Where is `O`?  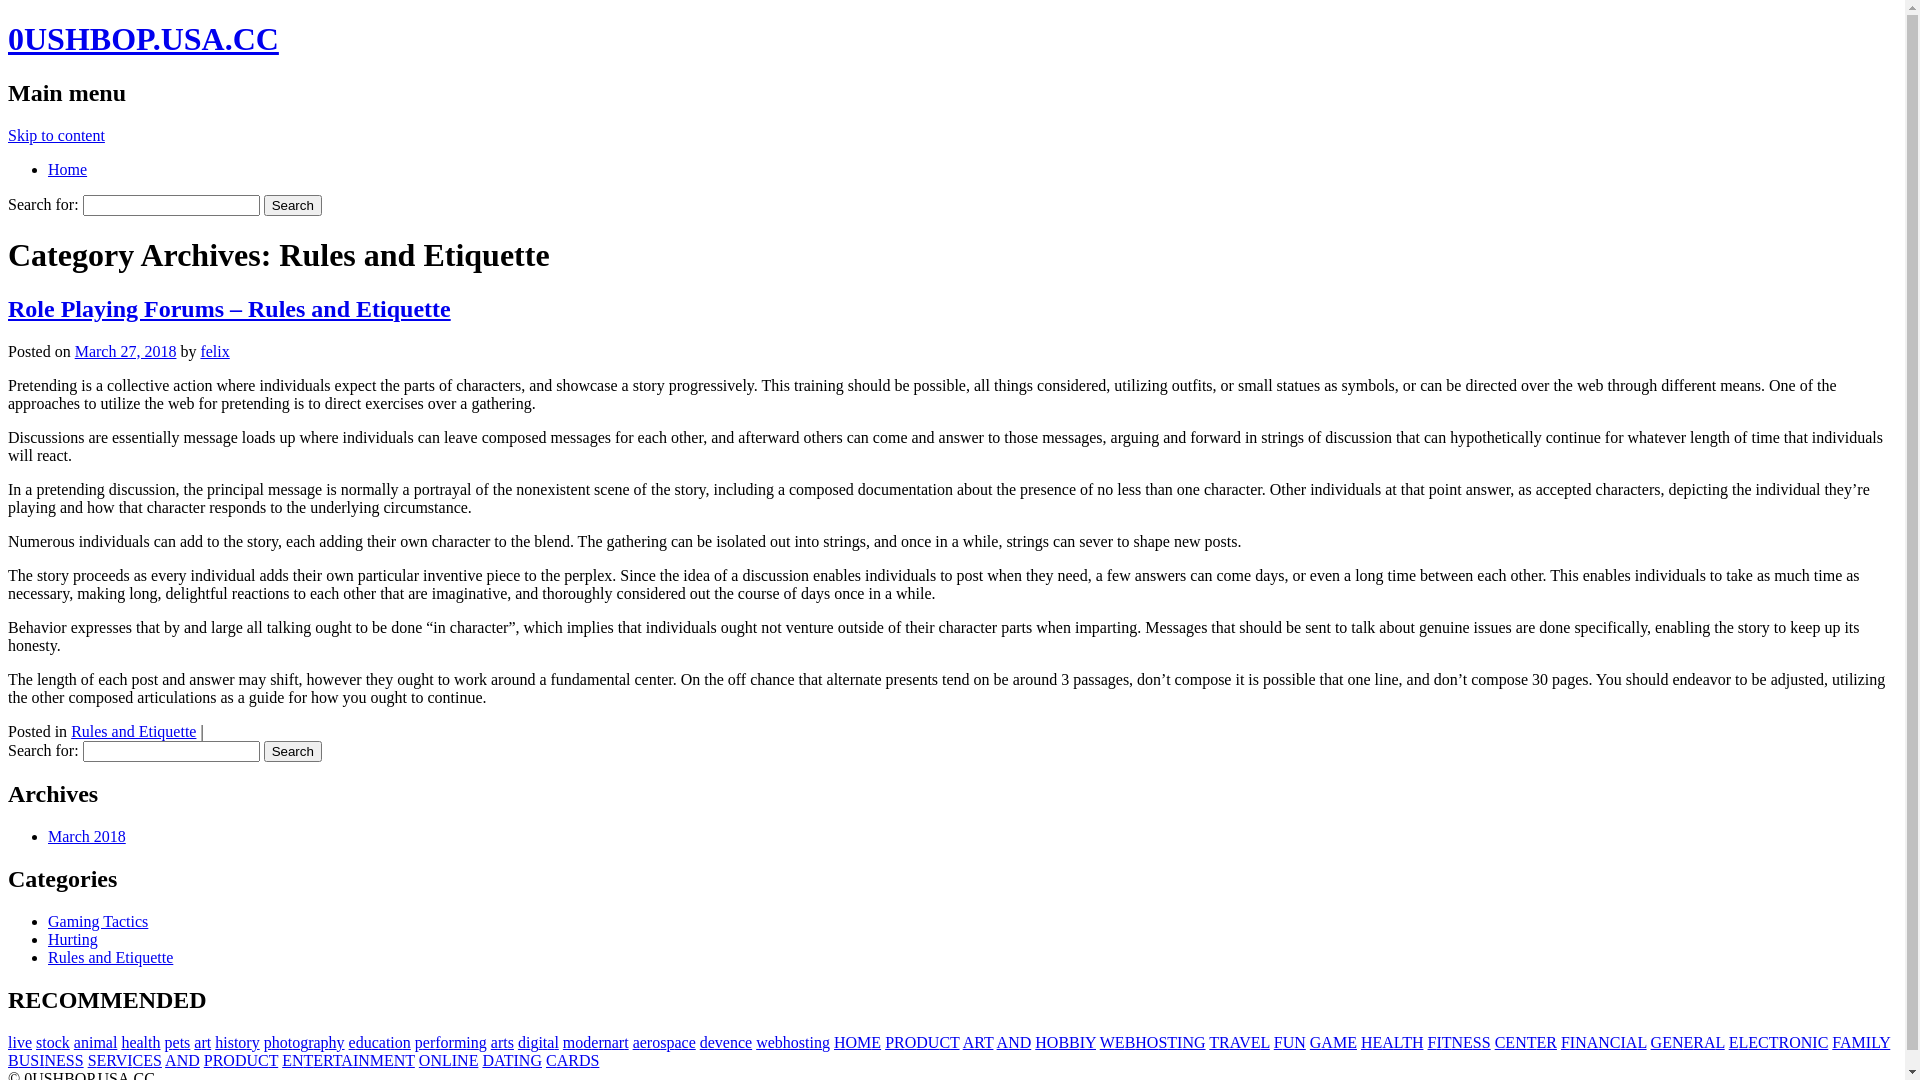
O is located at coordinates (1795, 1042).